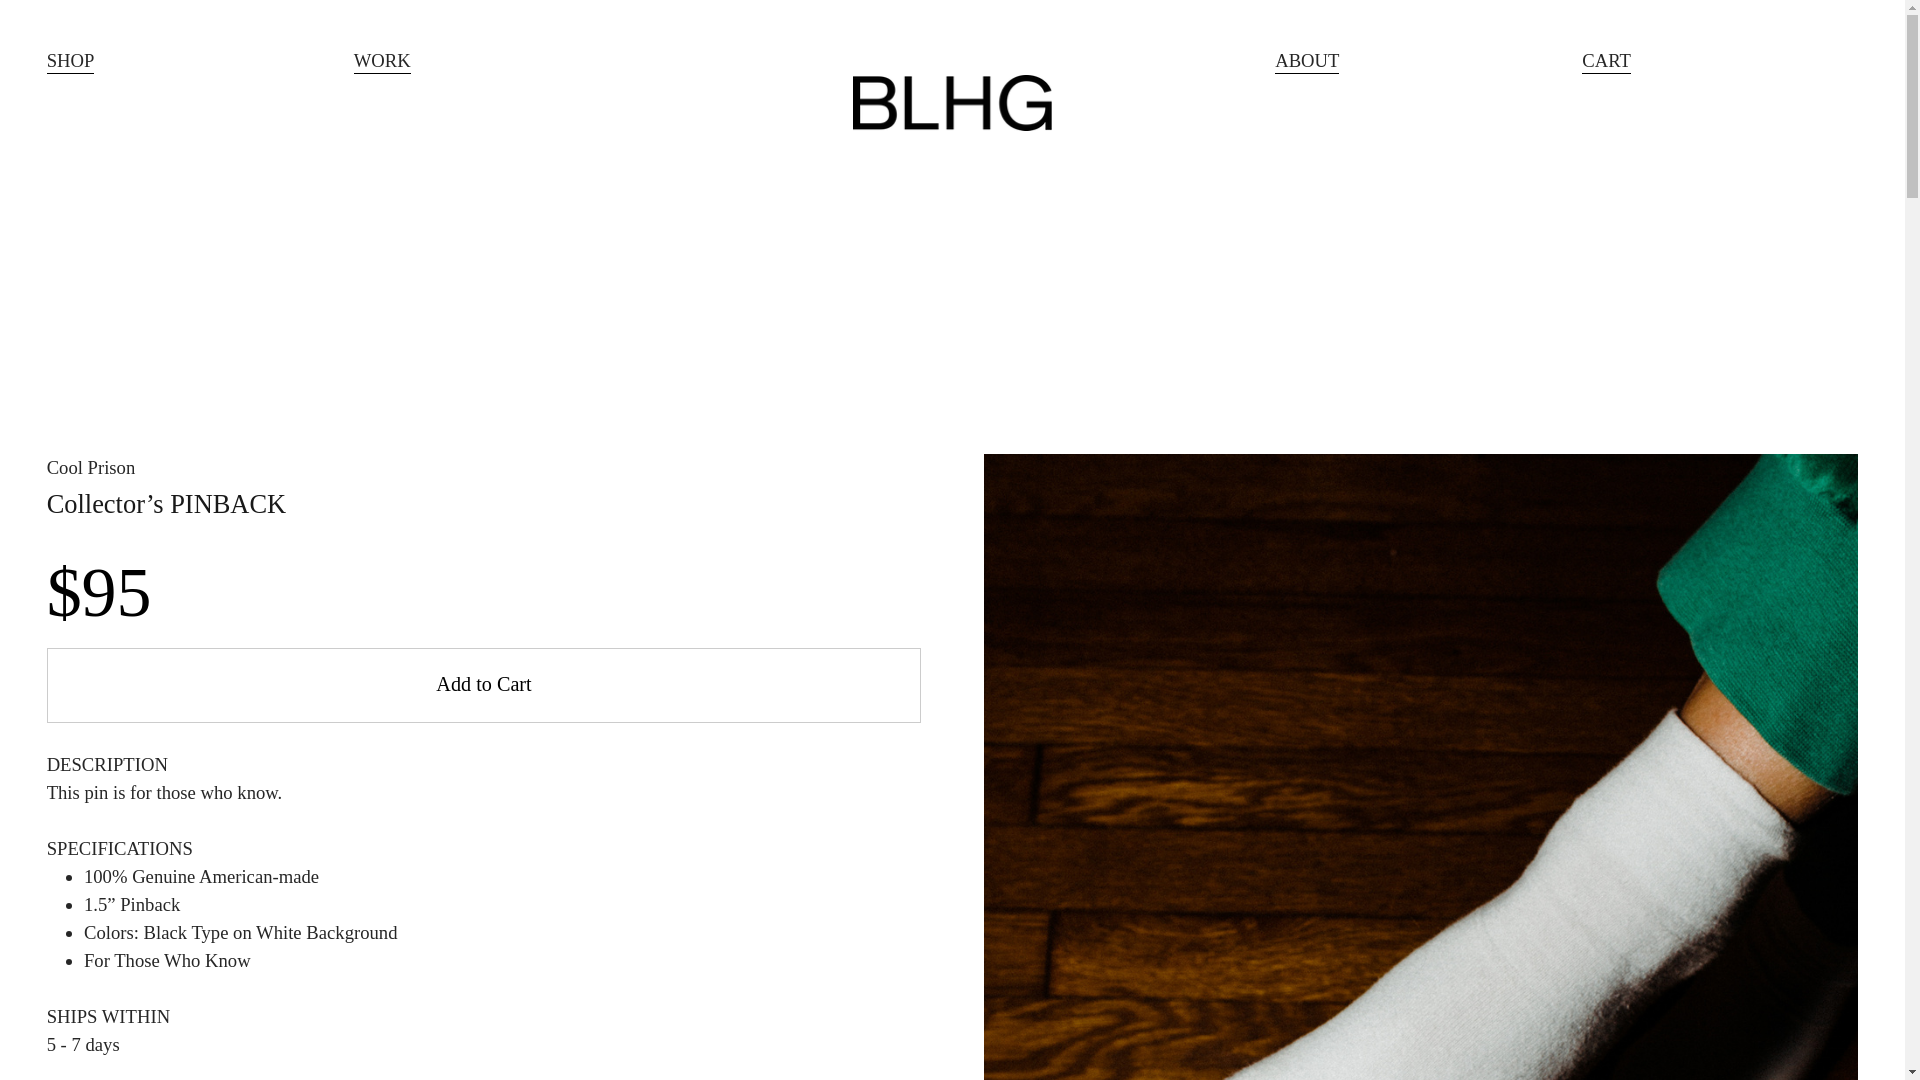 The width and height of the screenshot is (1920, 1080). Describe the element at coordinates (484, 685) in the screenshot. I see `Add to Cart` at that location.